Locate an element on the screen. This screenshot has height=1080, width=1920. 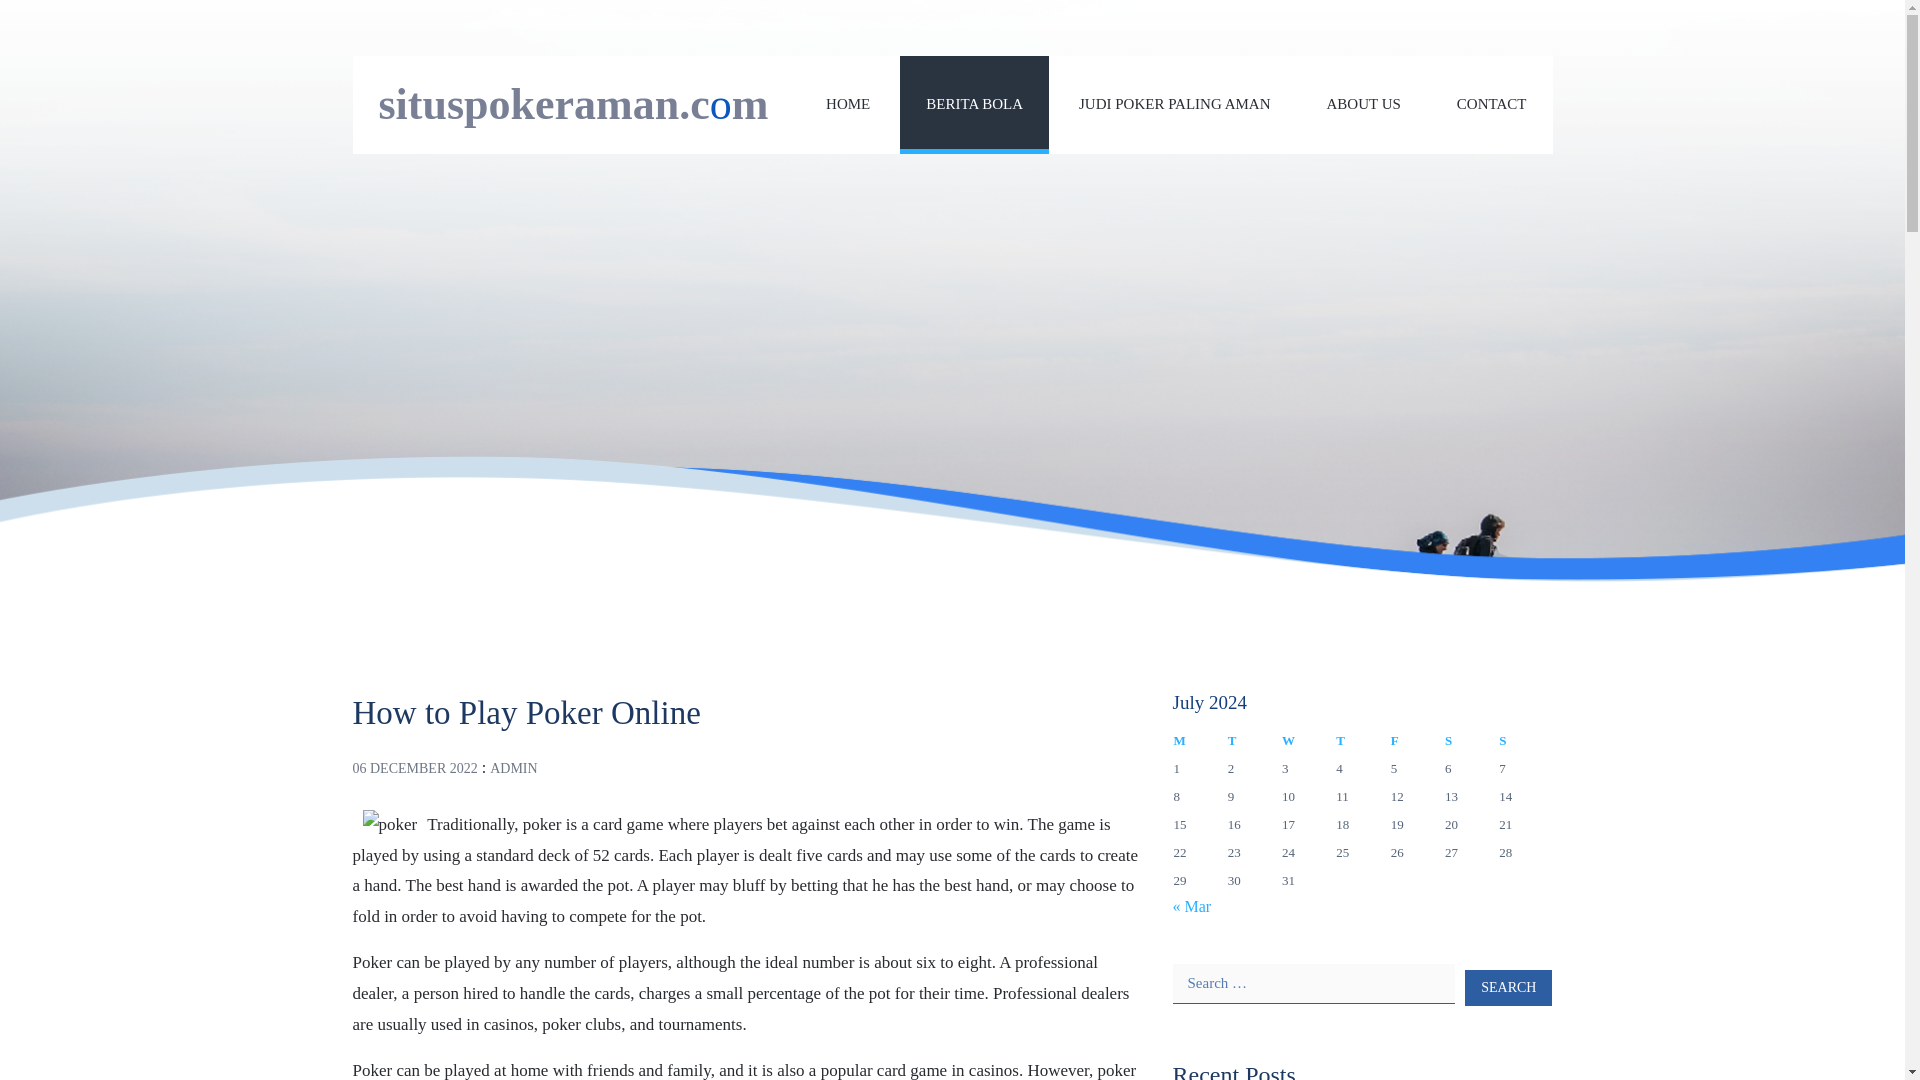
Sunday is located at coordinates (1524, 740).